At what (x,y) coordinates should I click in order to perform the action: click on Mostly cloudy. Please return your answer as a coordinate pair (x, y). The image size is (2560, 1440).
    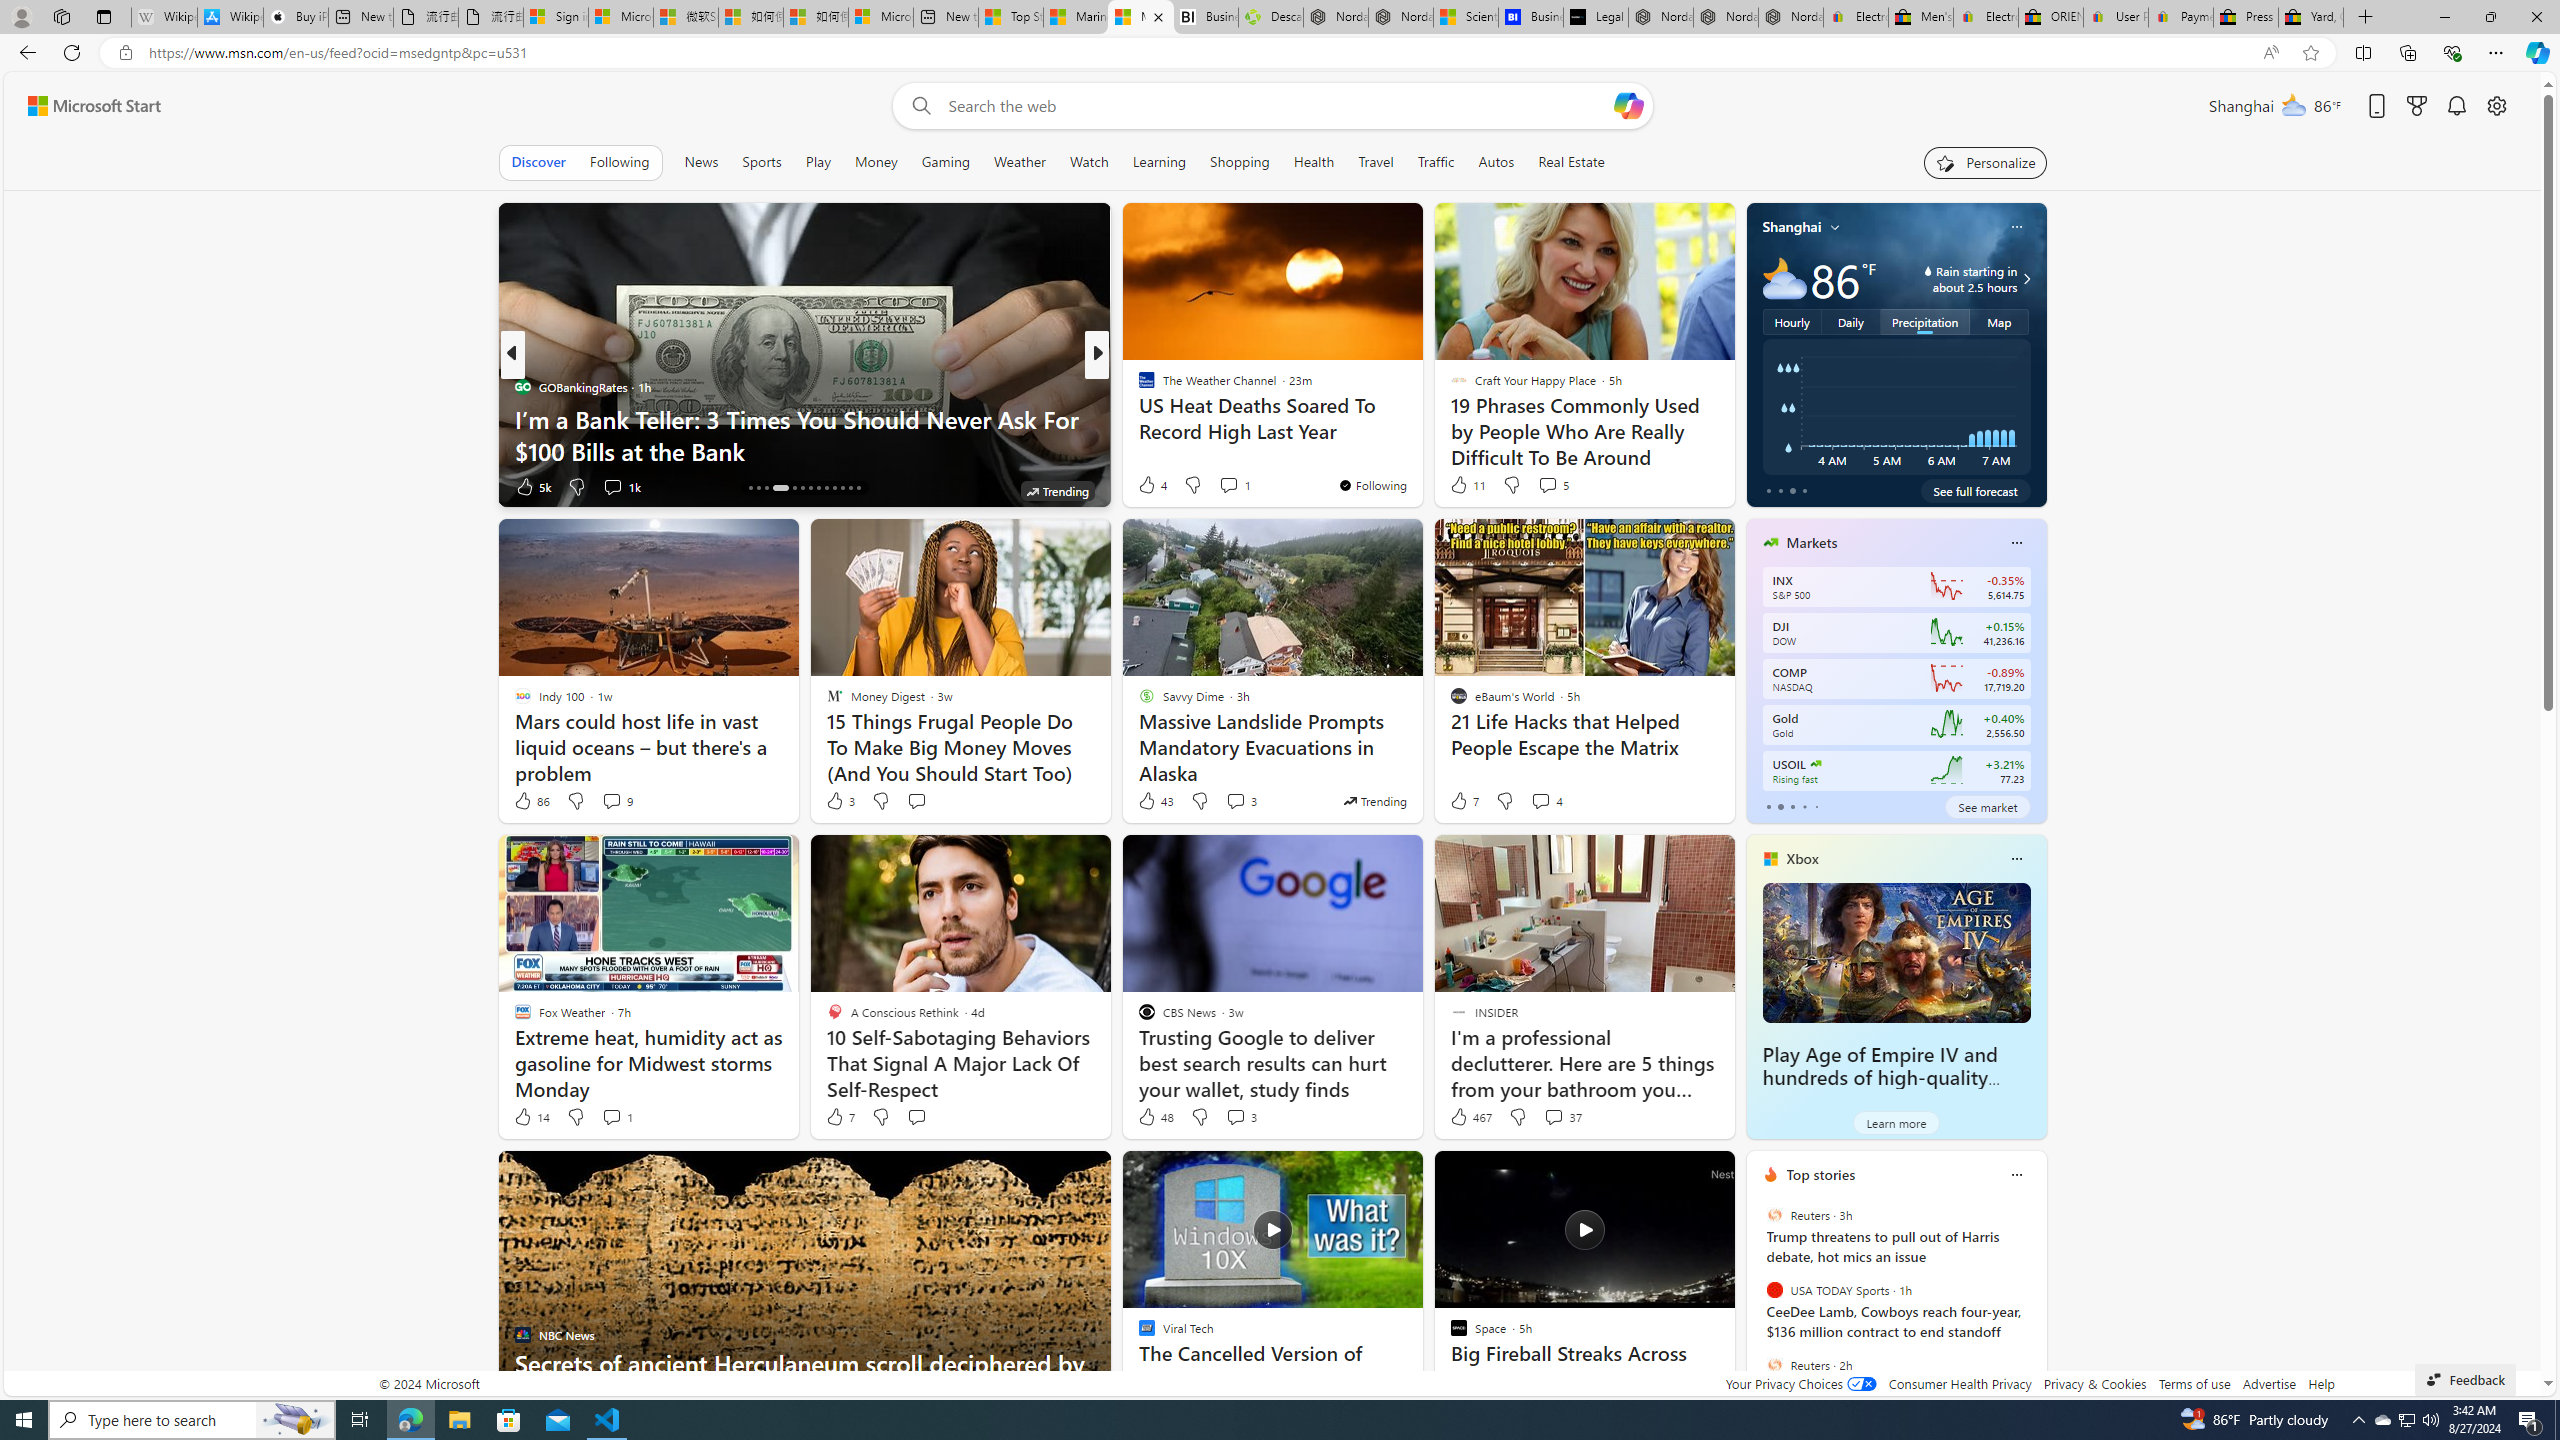
    Looking at the image, I should click on (1784, 278).